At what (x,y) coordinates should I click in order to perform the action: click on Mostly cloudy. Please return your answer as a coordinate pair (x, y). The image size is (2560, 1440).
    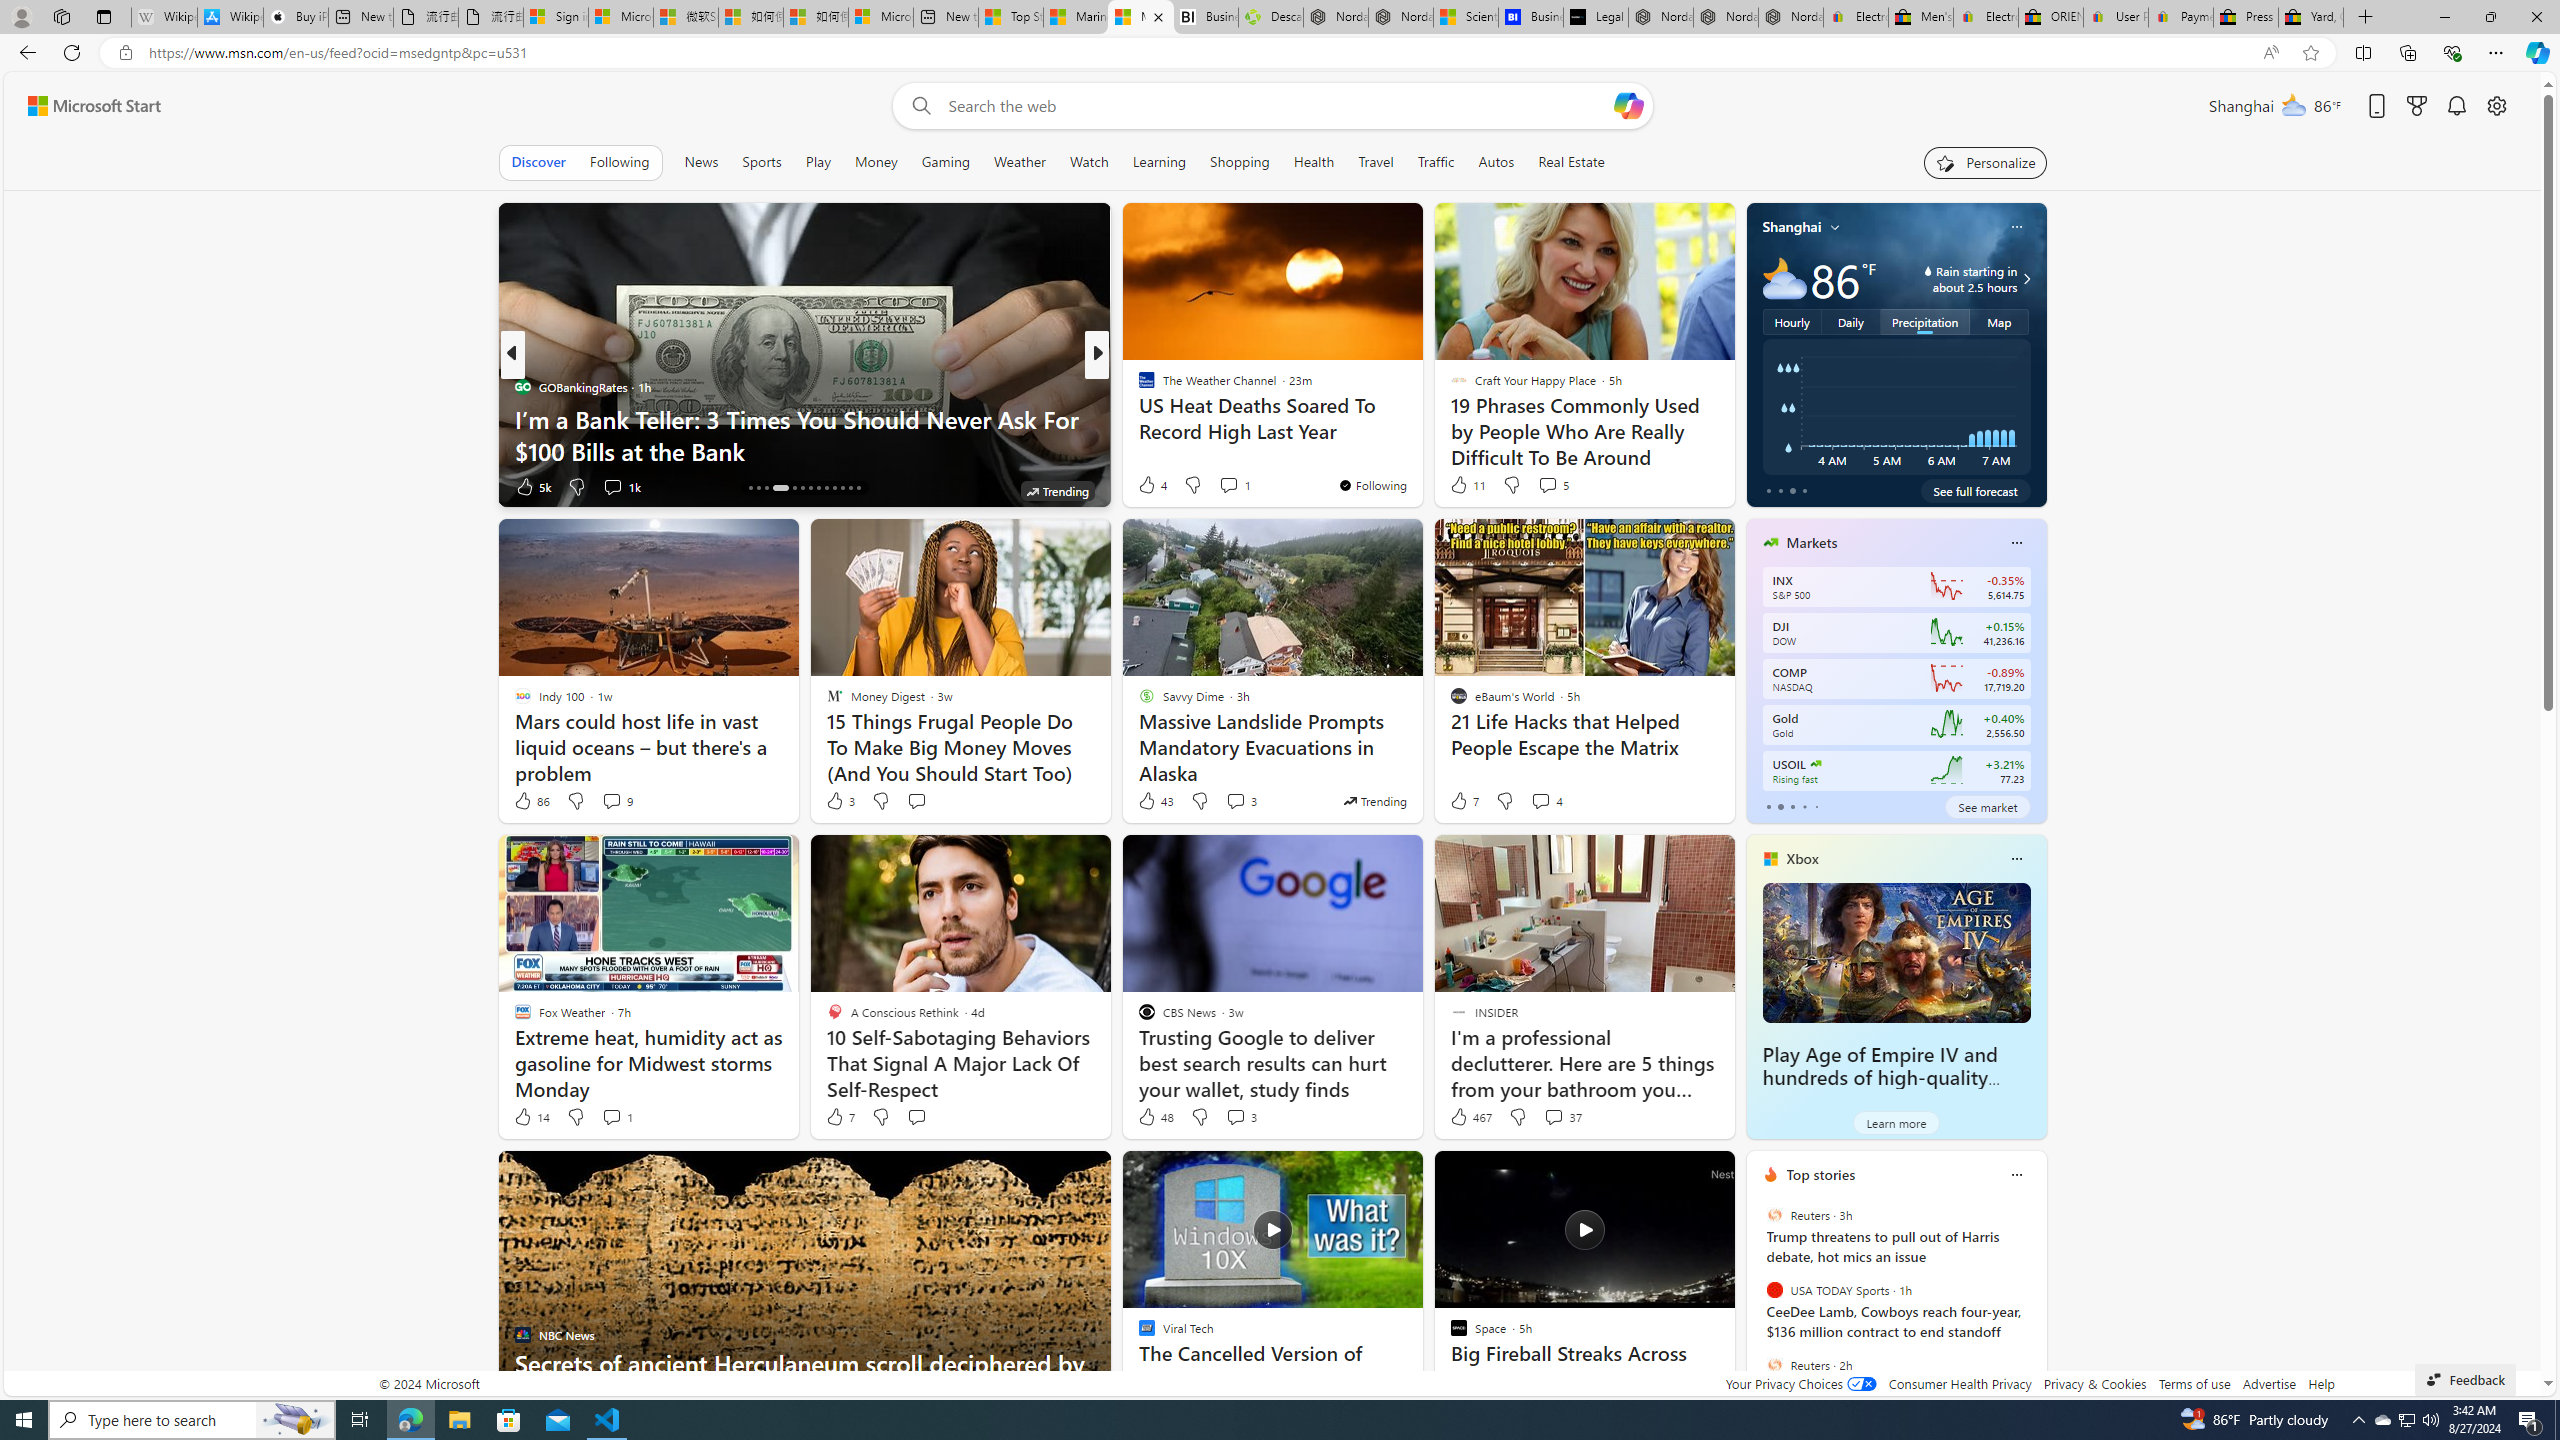
    Looking at the image, I should click on (1784, 278).